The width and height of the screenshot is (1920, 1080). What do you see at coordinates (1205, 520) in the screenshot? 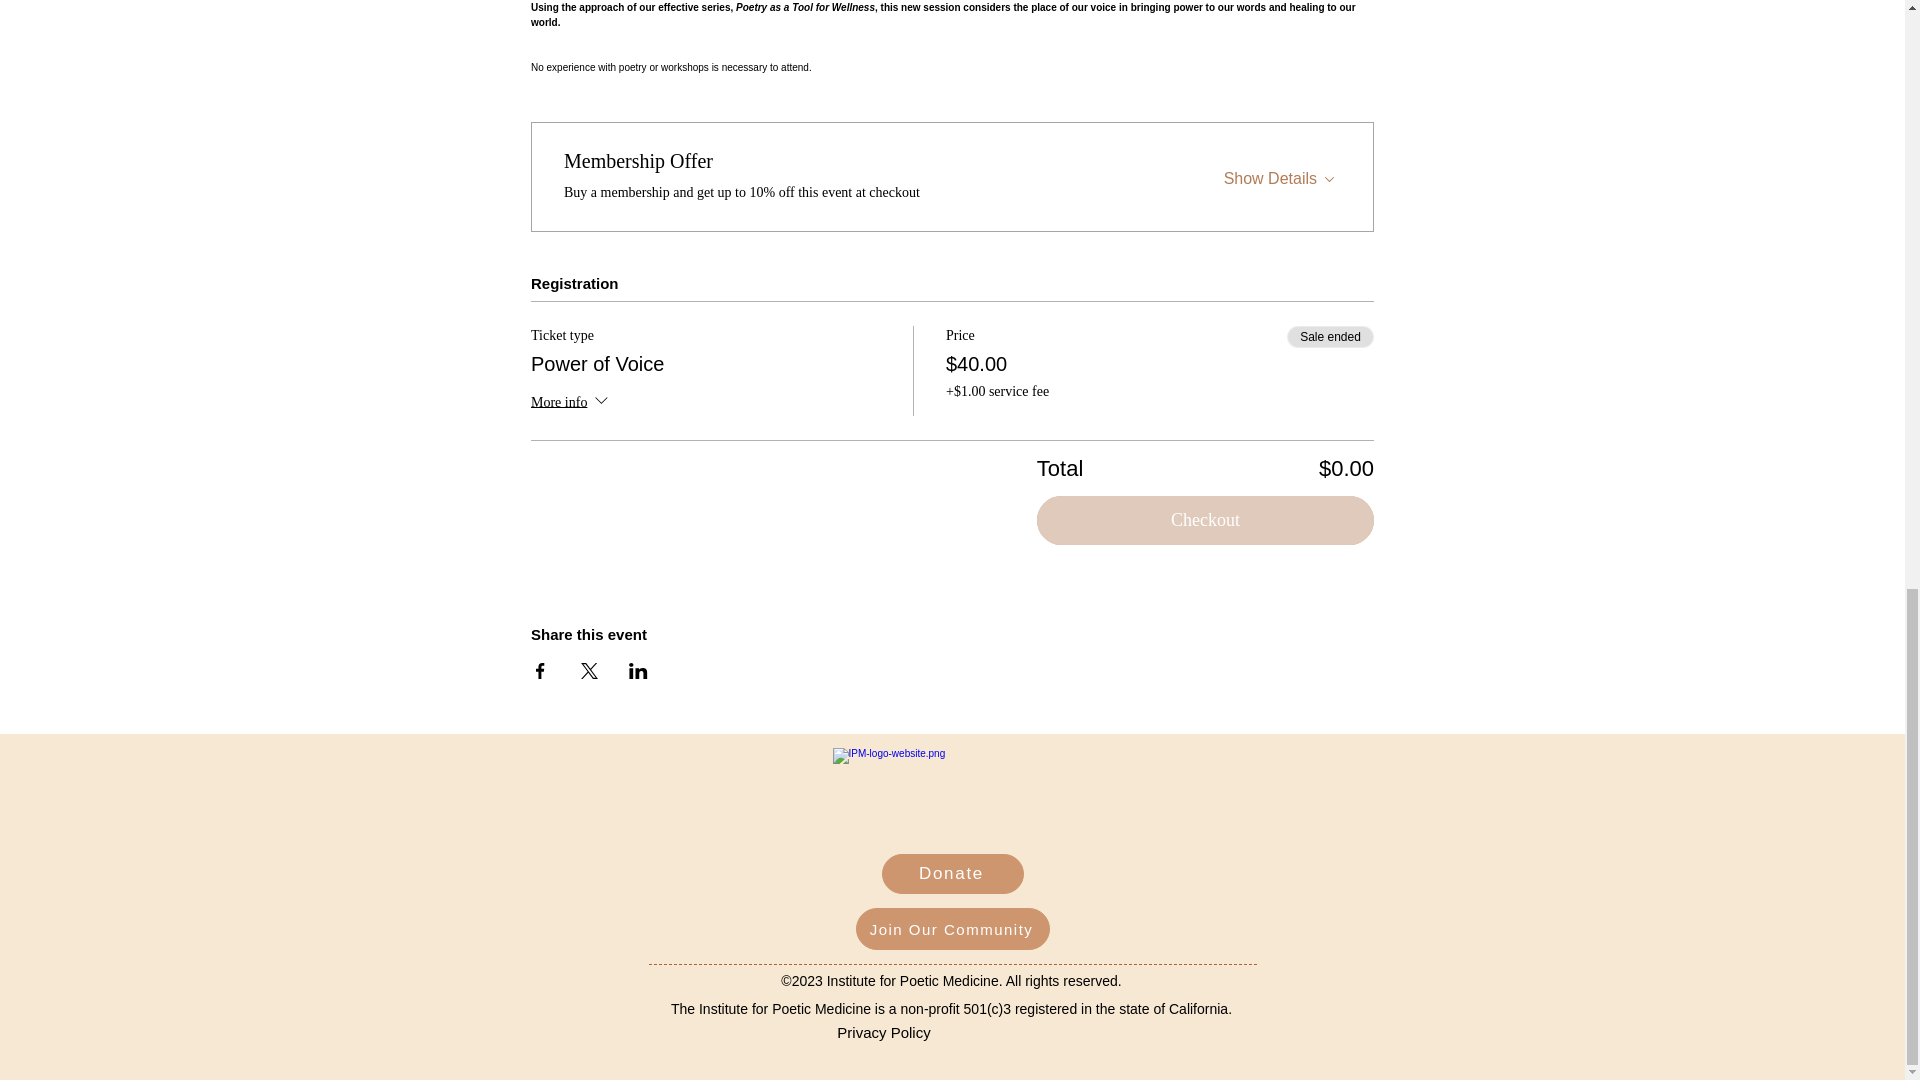
I see `Checkout` at bounding box center [1205, 520].